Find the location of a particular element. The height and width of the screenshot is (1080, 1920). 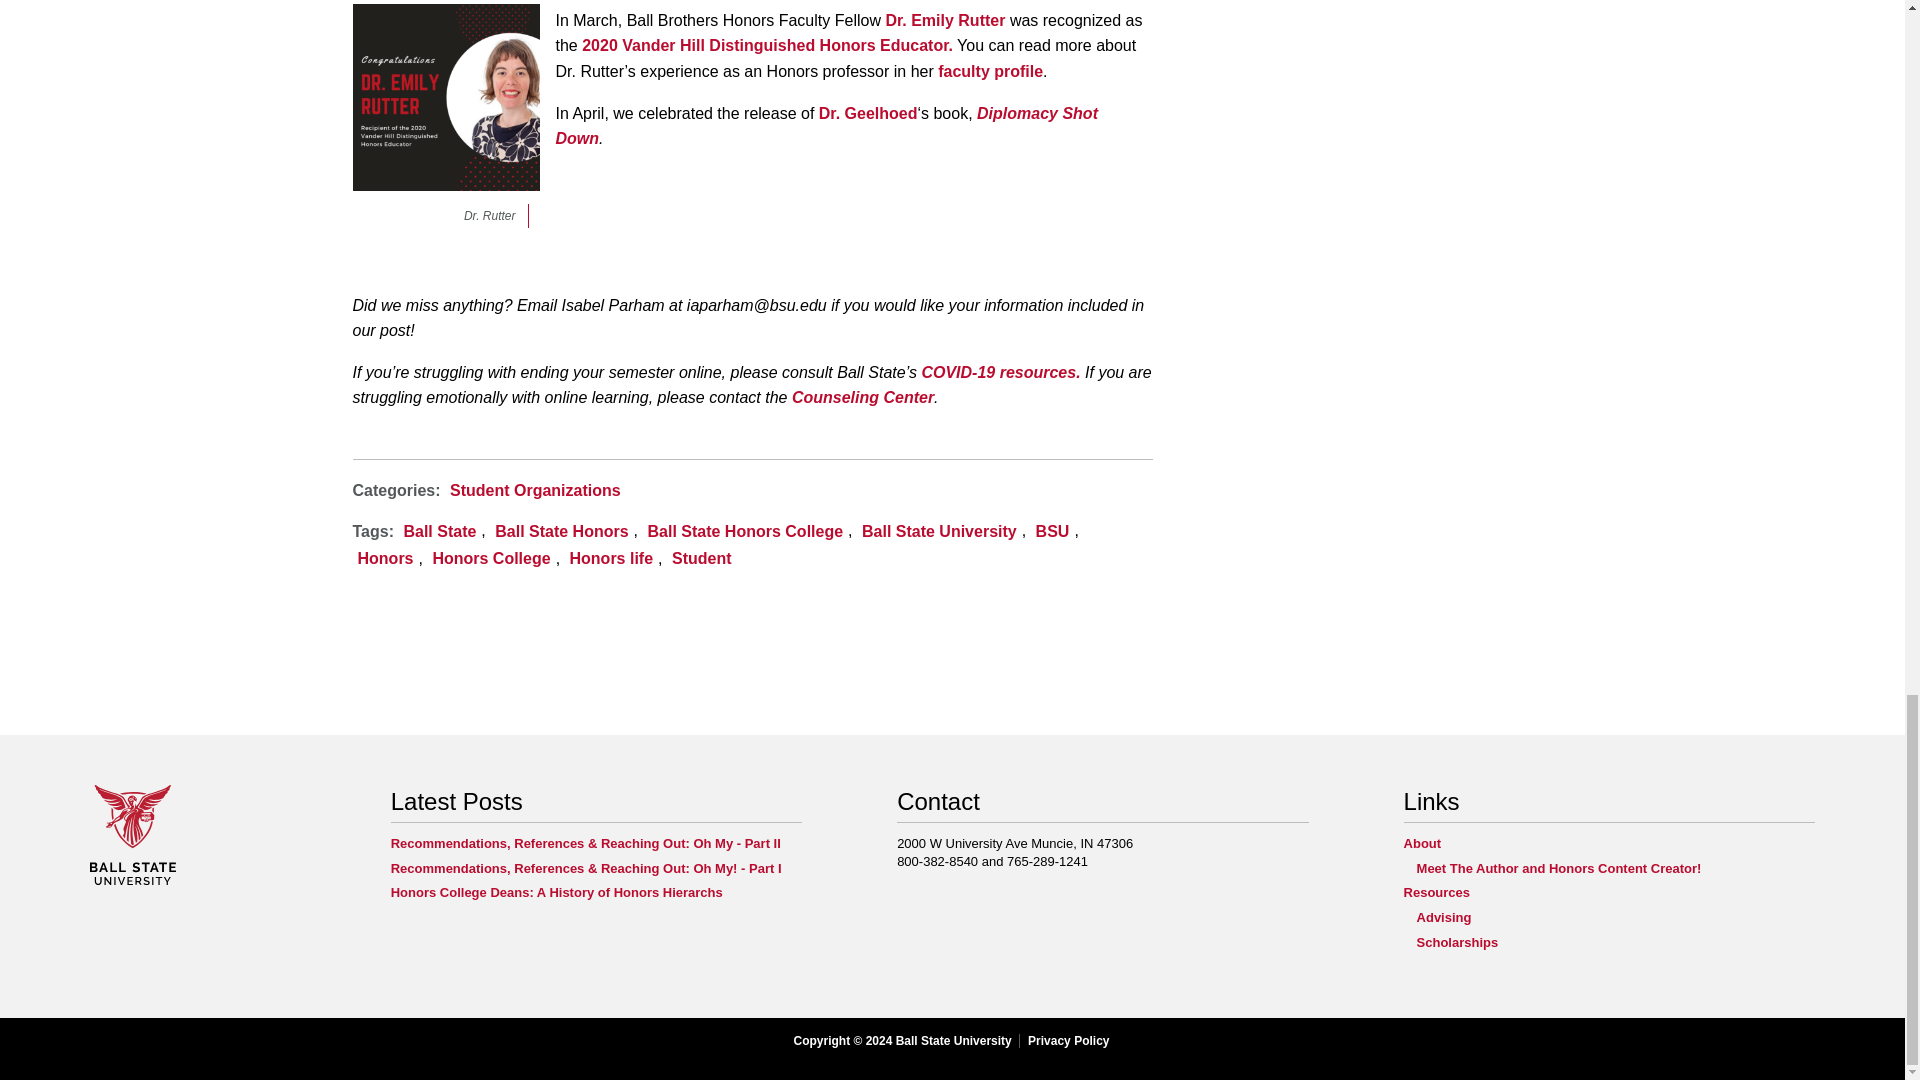

Dr. Geelhoed is located at coordinates (868, 113).